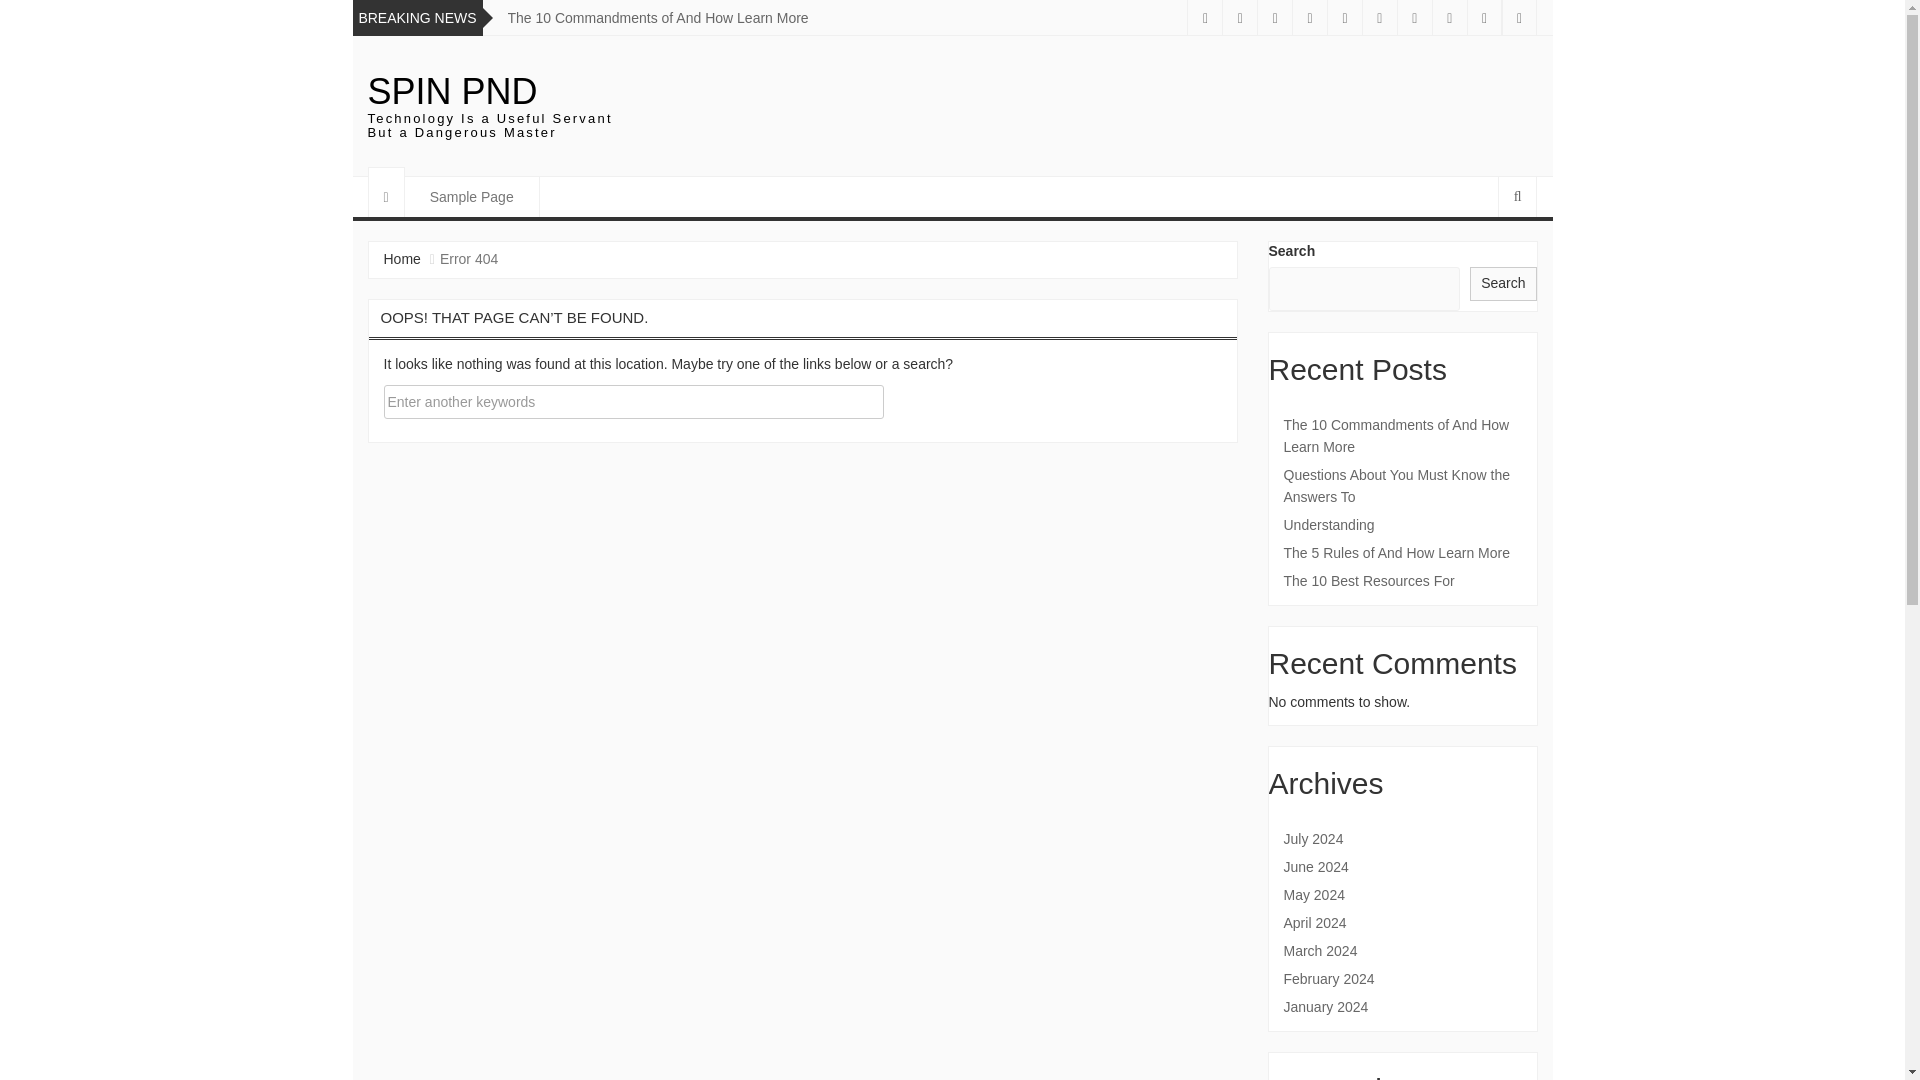  Describe the element at coordinates (1403, 950) in the screenshot. I see `March 2024` at that location.